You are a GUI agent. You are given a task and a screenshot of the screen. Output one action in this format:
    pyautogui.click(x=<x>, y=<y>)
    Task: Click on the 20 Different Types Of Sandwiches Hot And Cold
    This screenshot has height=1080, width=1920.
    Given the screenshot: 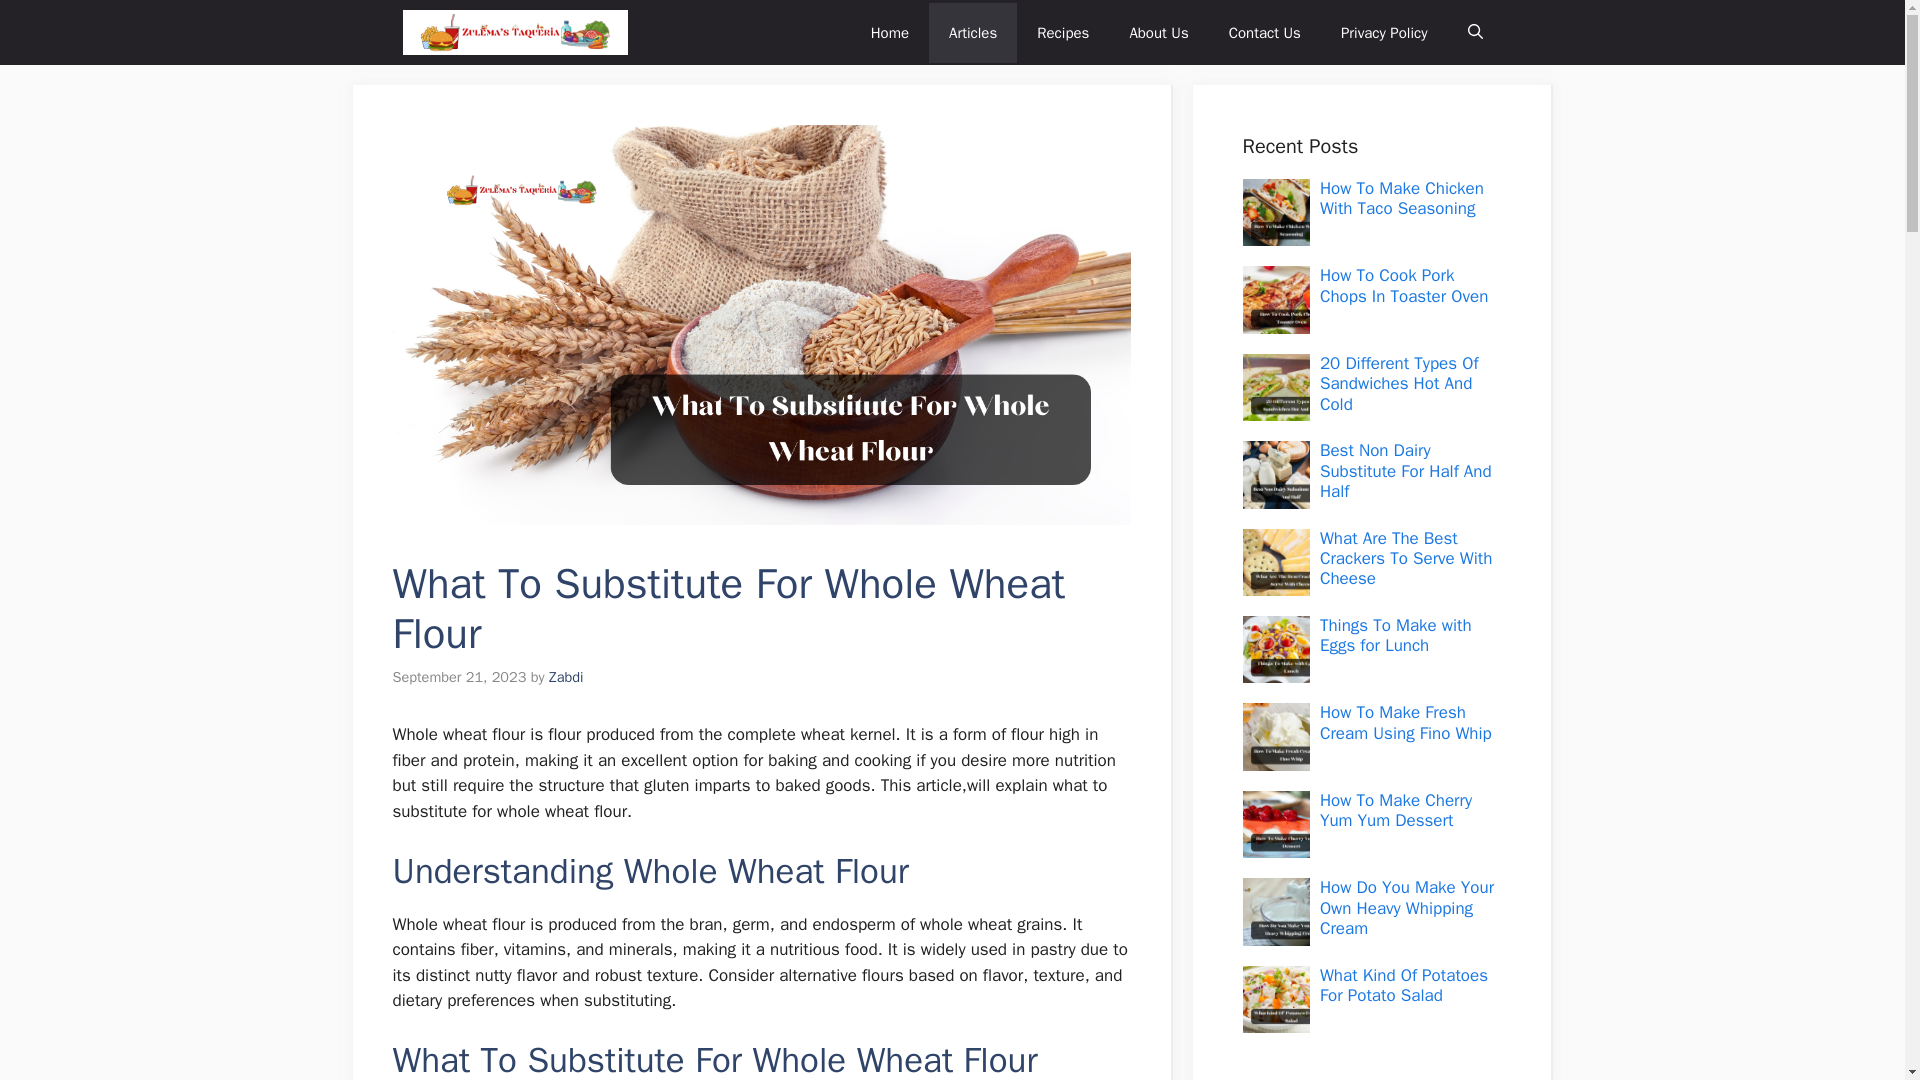 What is the action you would take?
    pyautogui.click(x=1399, y=384)
    